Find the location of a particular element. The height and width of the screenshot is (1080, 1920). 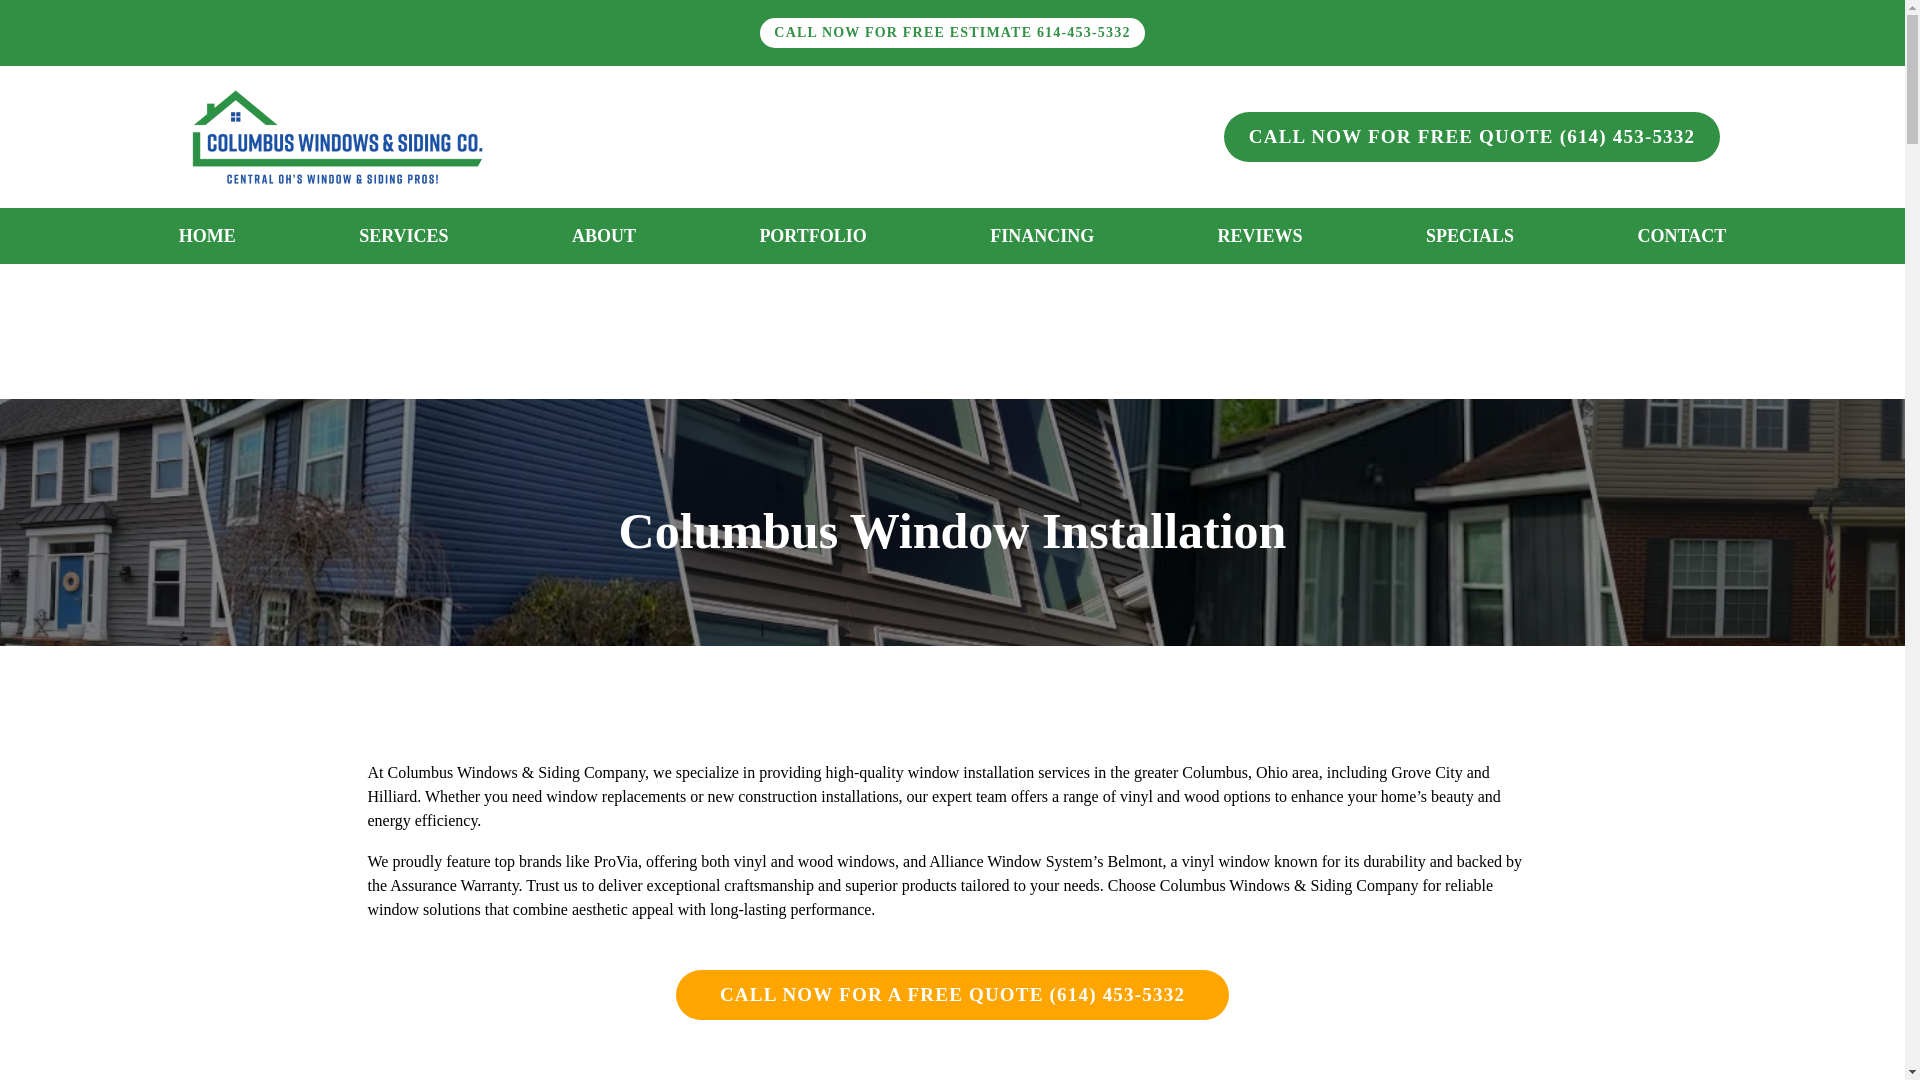

SPECIALS is located at coordinates (1470, 236).